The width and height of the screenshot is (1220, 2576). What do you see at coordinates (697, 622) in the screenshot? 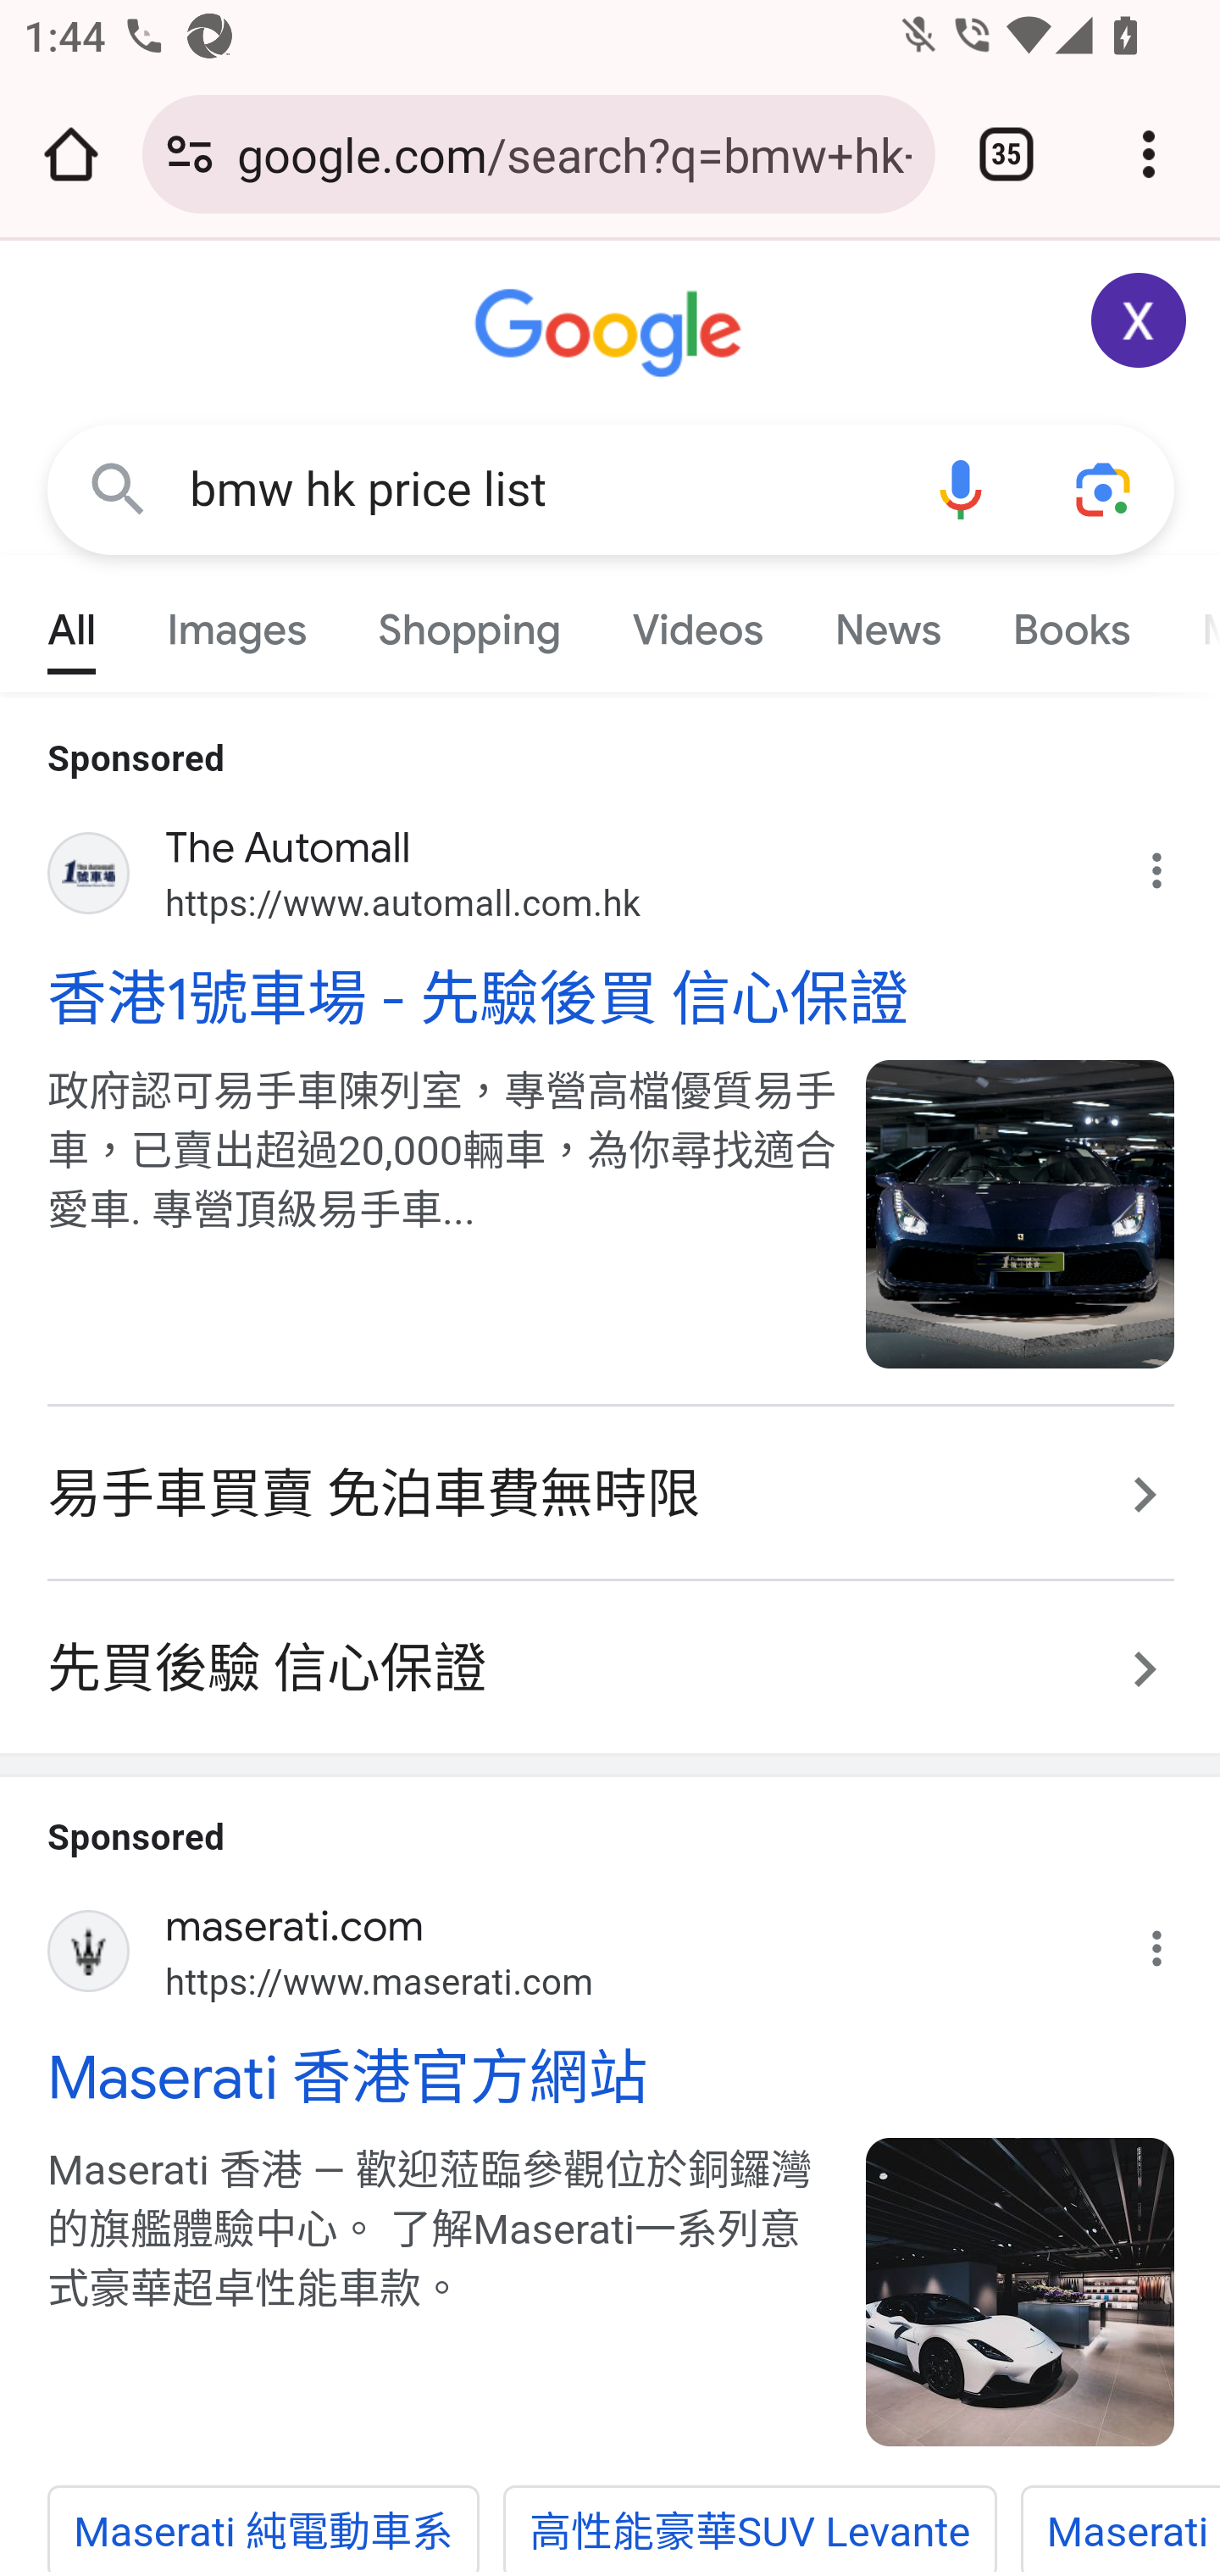
I see `Videos` at bounding box center [697, 622].